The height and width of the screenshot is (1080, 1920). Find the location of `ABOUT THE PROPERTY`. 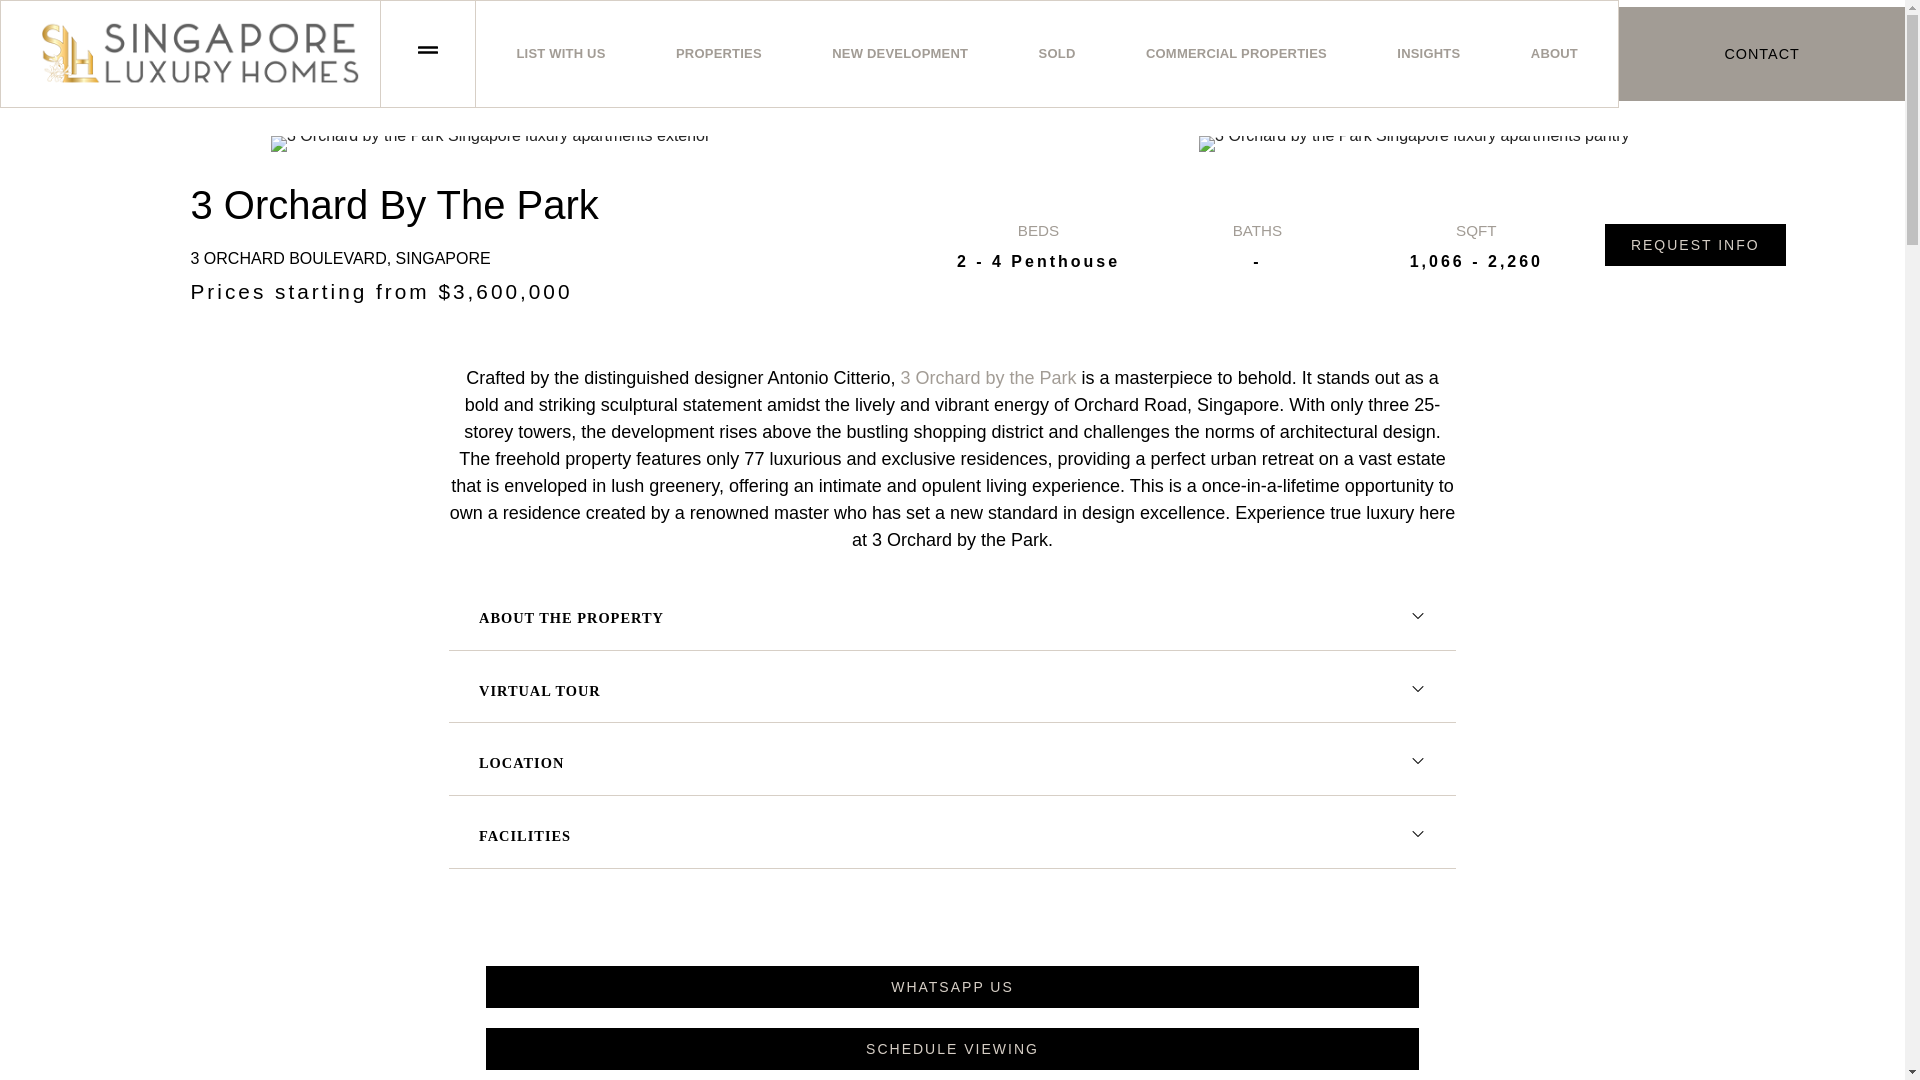

ABOUT THE PROPERTY is located at coordinates (952, 619).